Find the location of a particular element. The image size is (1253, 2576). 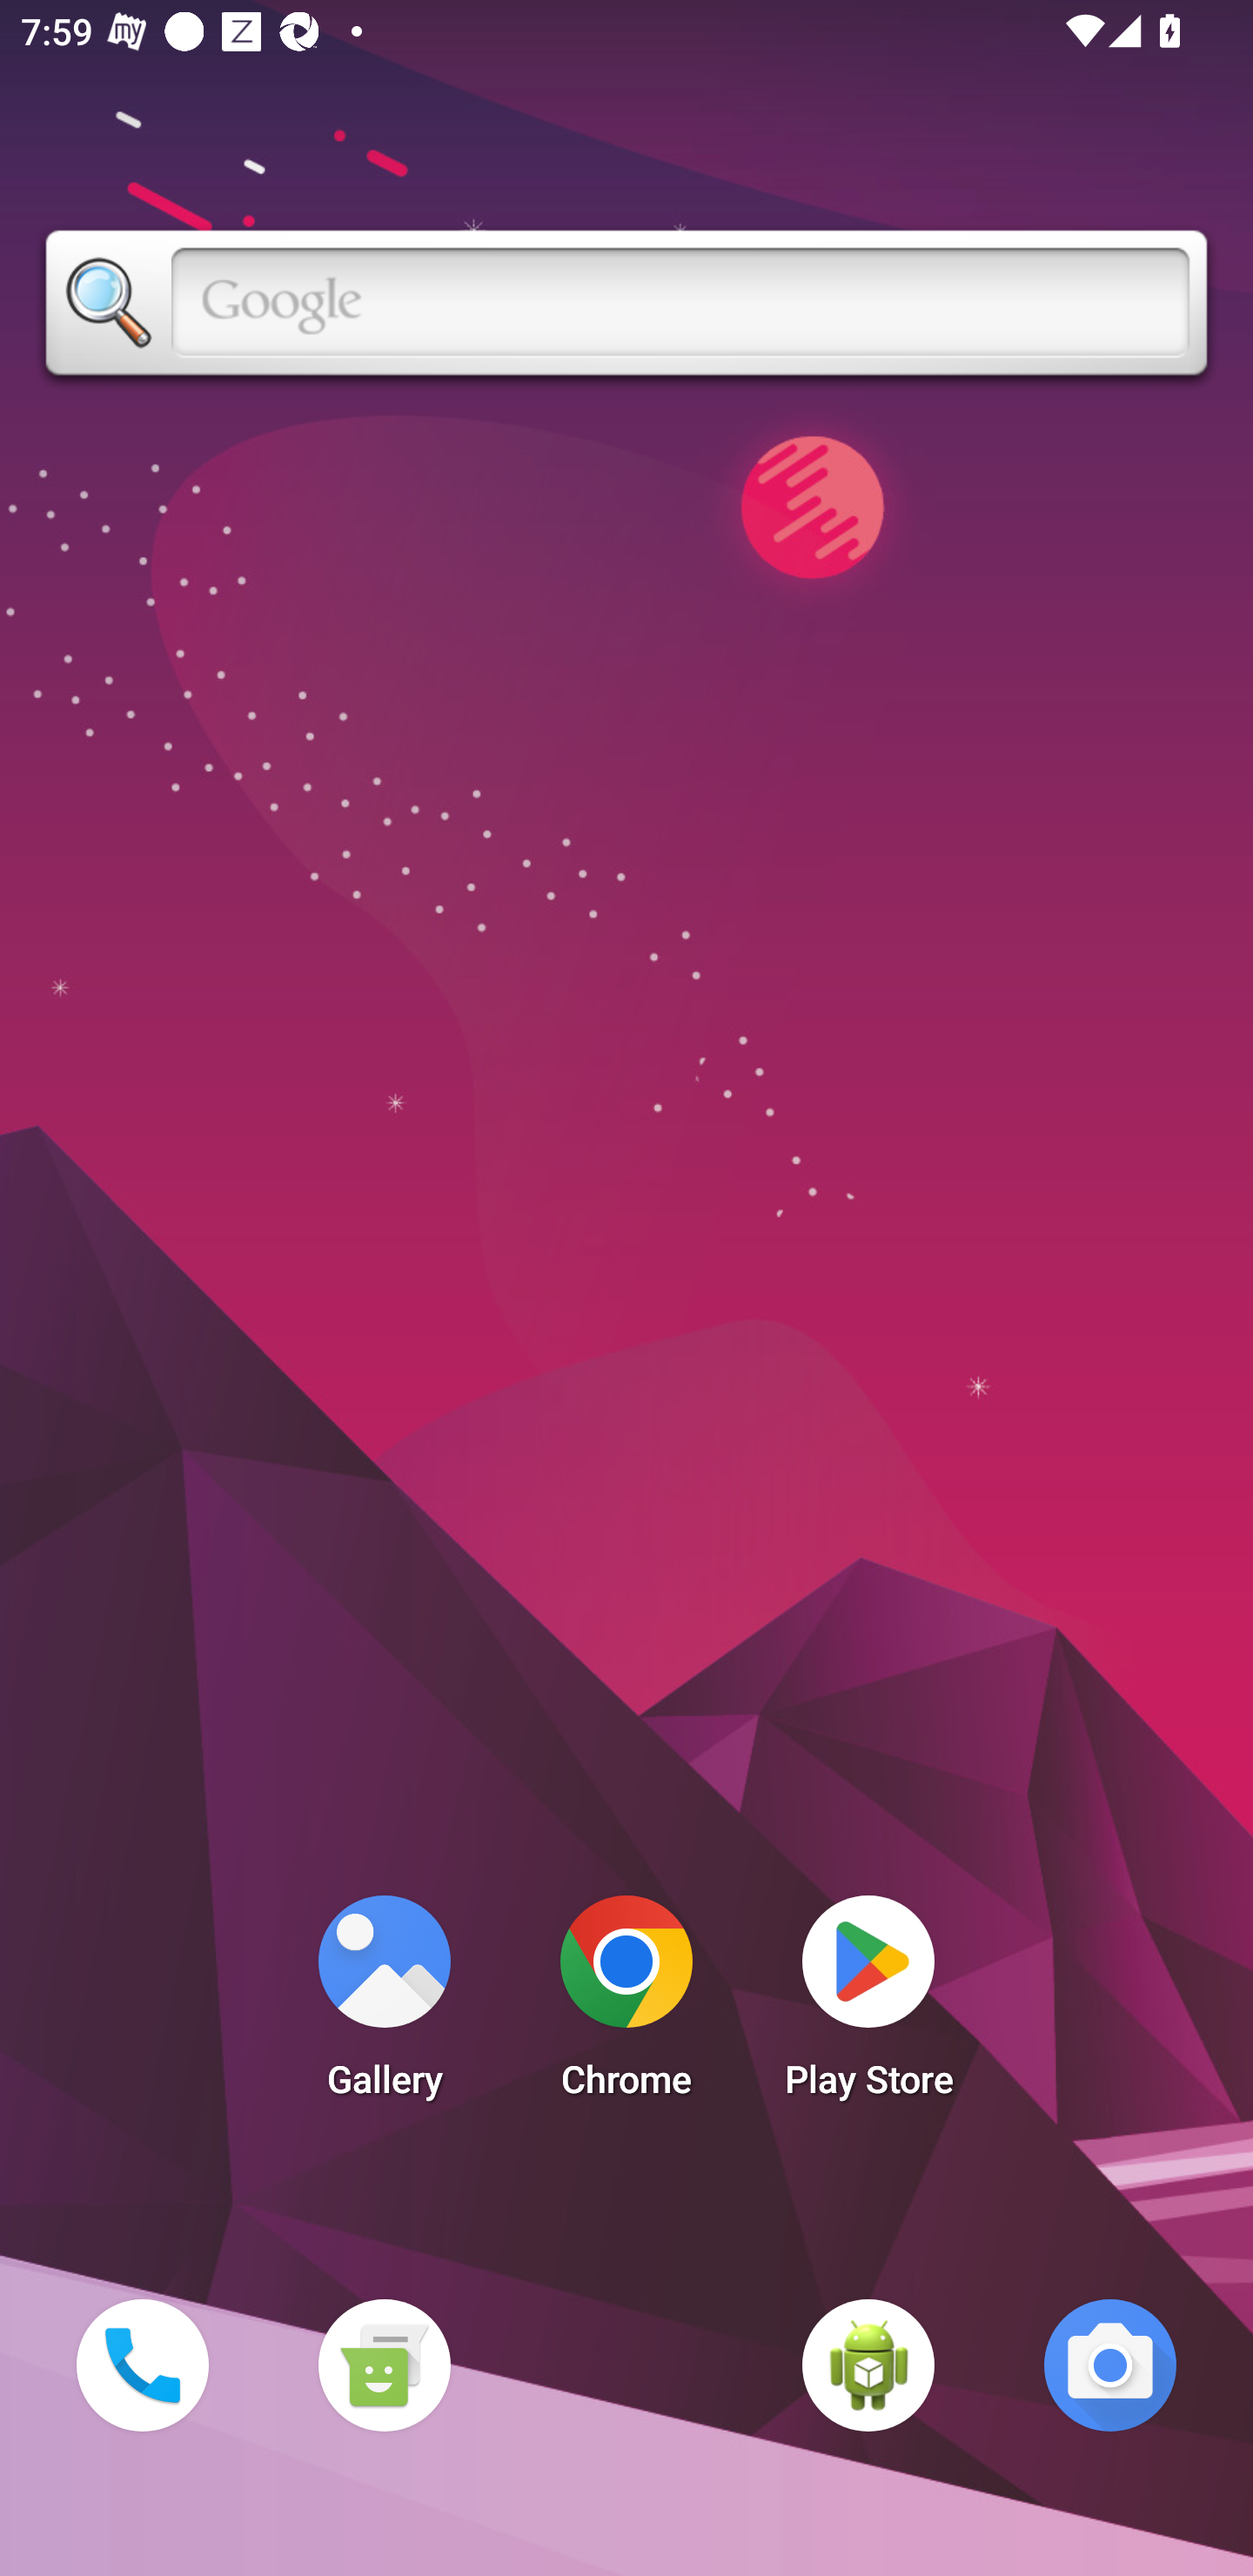

Play Store is located at coordinates (868, 2005).